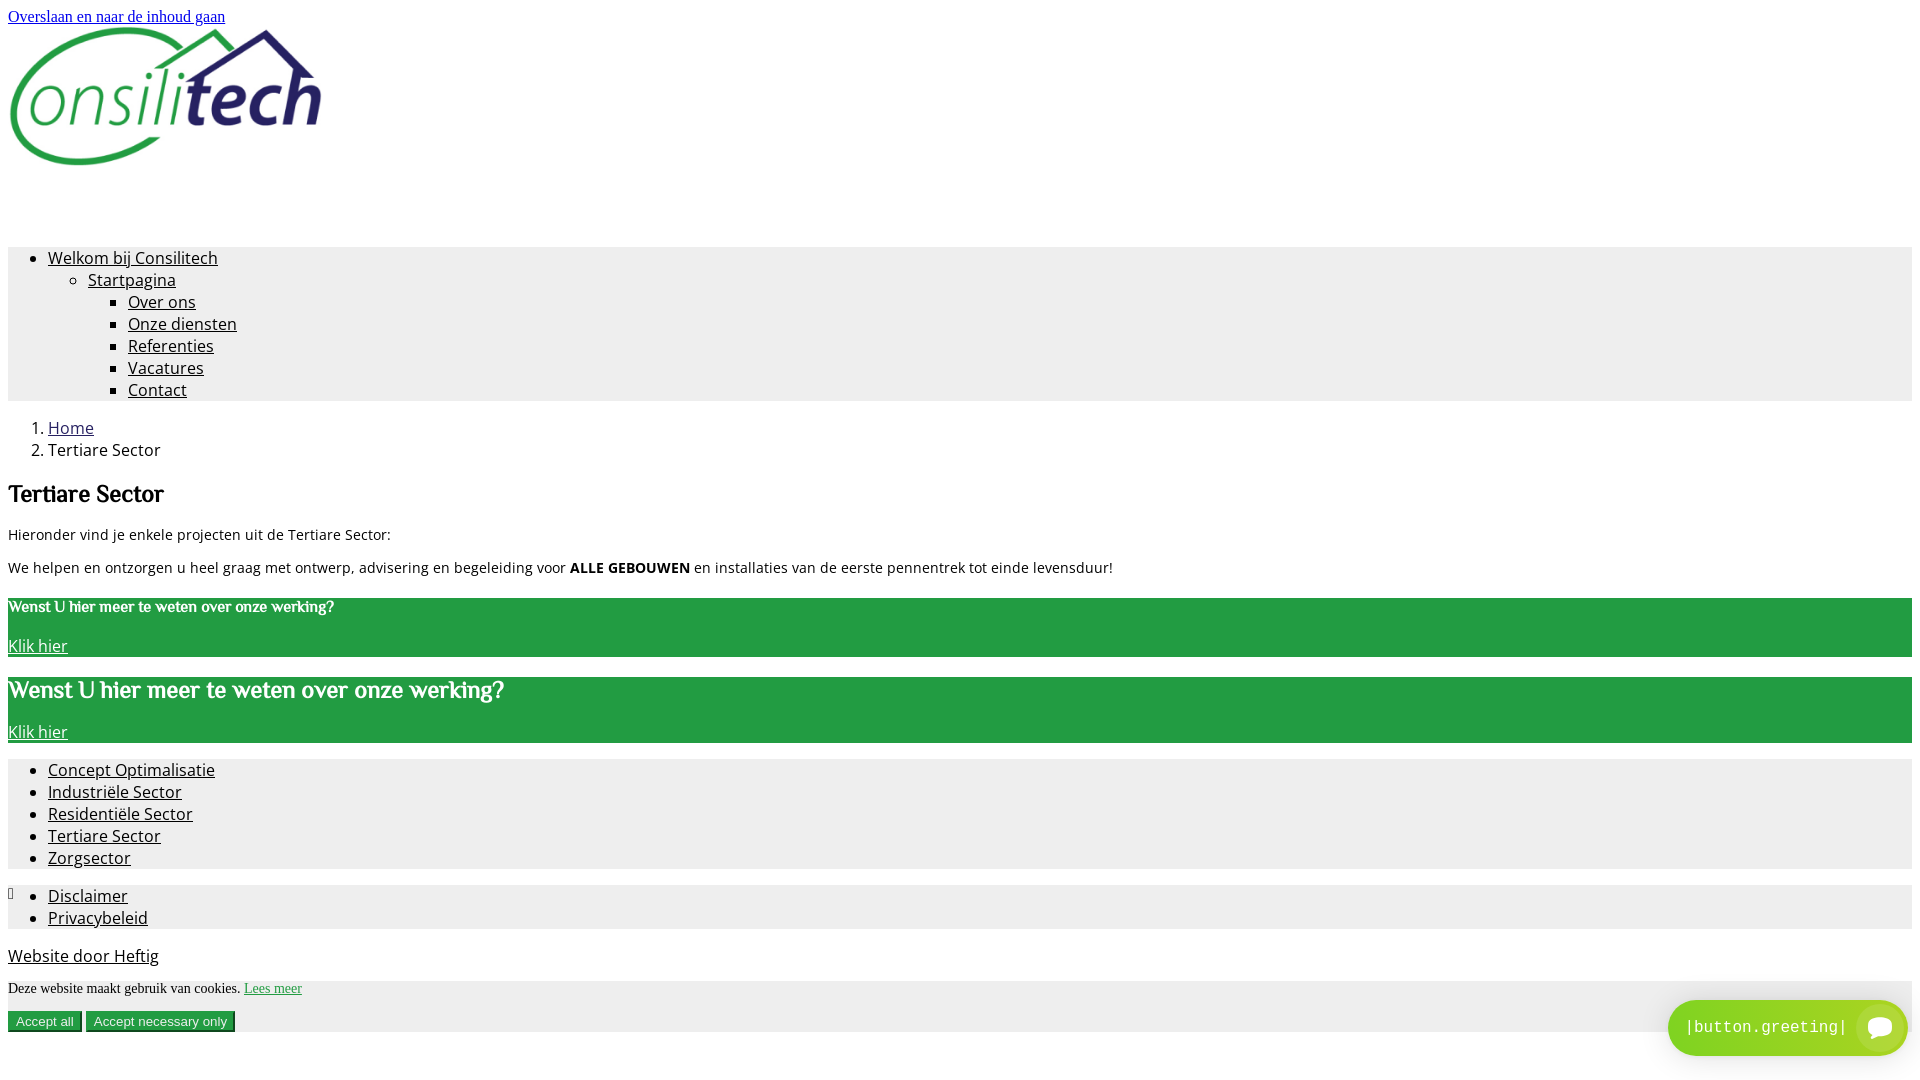 The width and height of the screenshot is (1920, 1080). What do you see at coordinates (133, 258) in the screenshot?
I see `Welkom bij Consilitech` at bounding box center [133, 258].